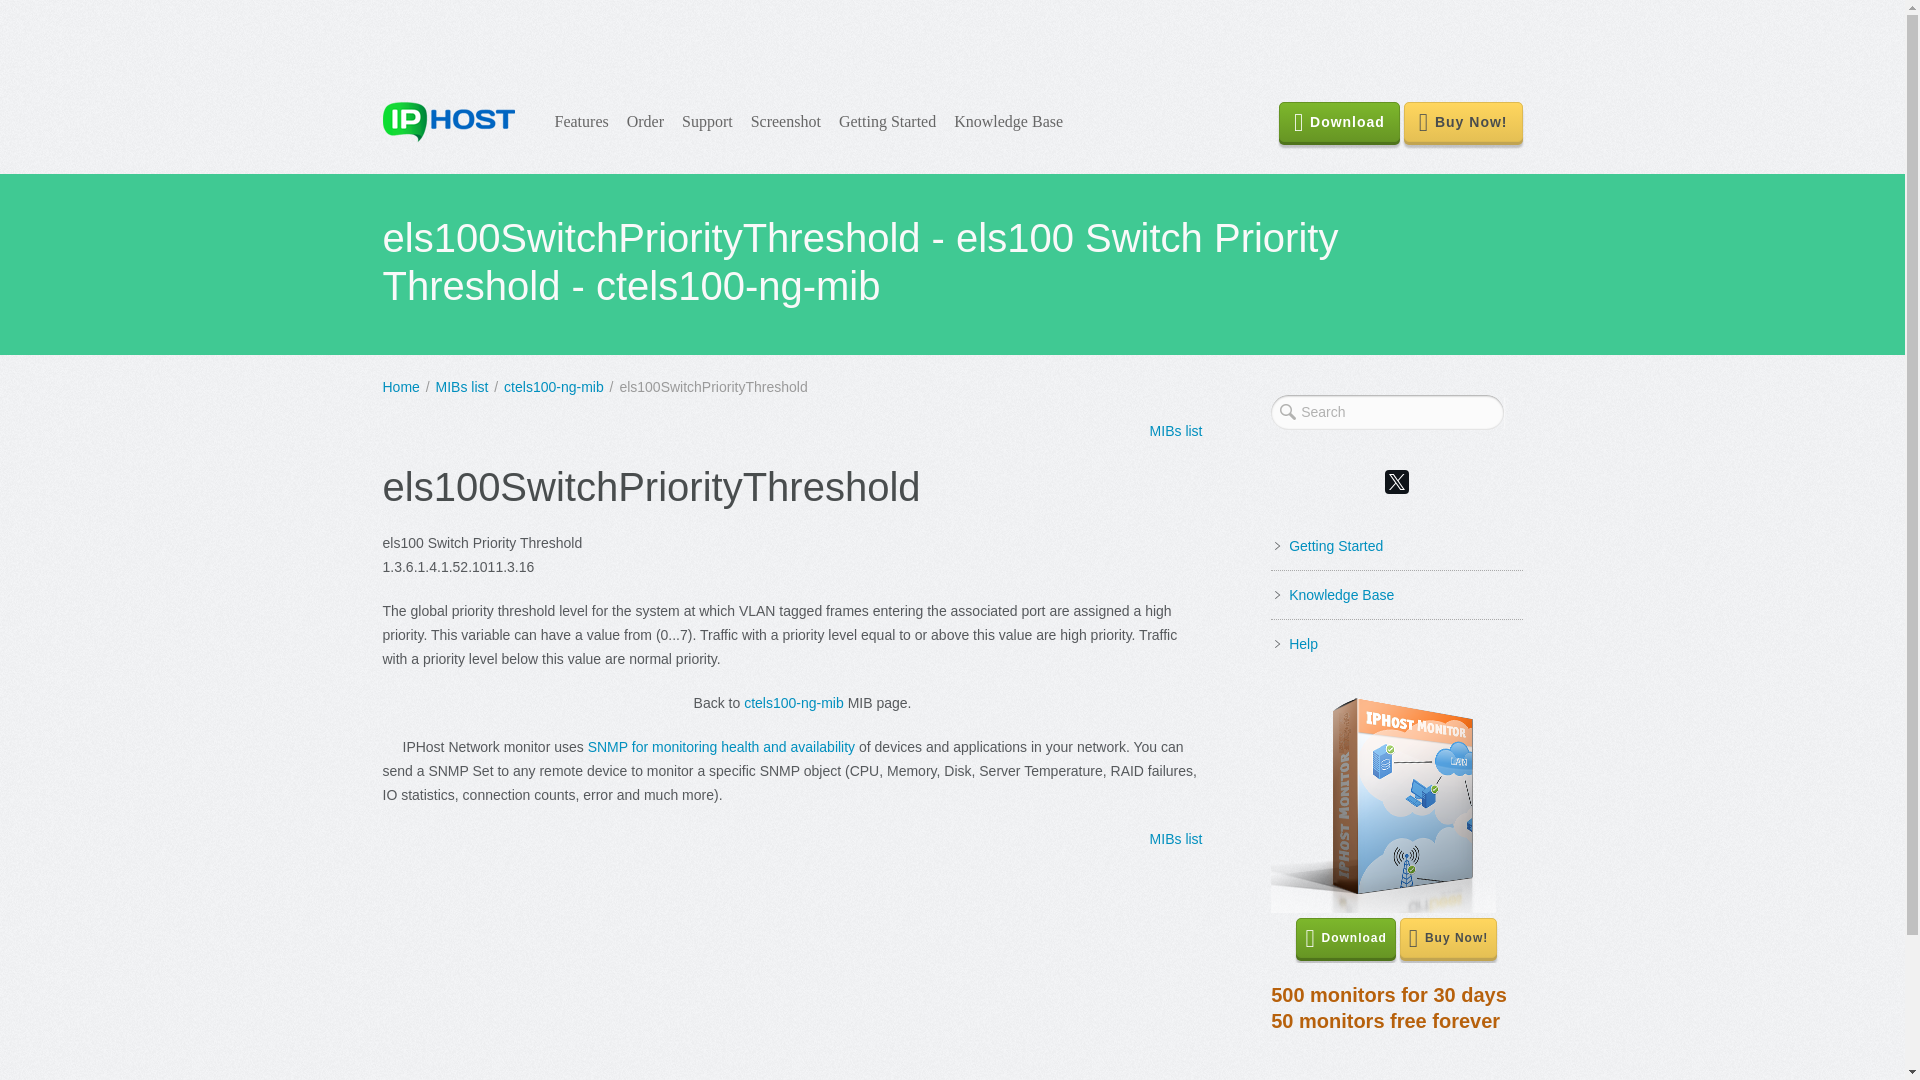  What do you see at coordinates (1462, 121) in the screenshot?
I see `Buy Now!` at bounding box center [1462, 121].